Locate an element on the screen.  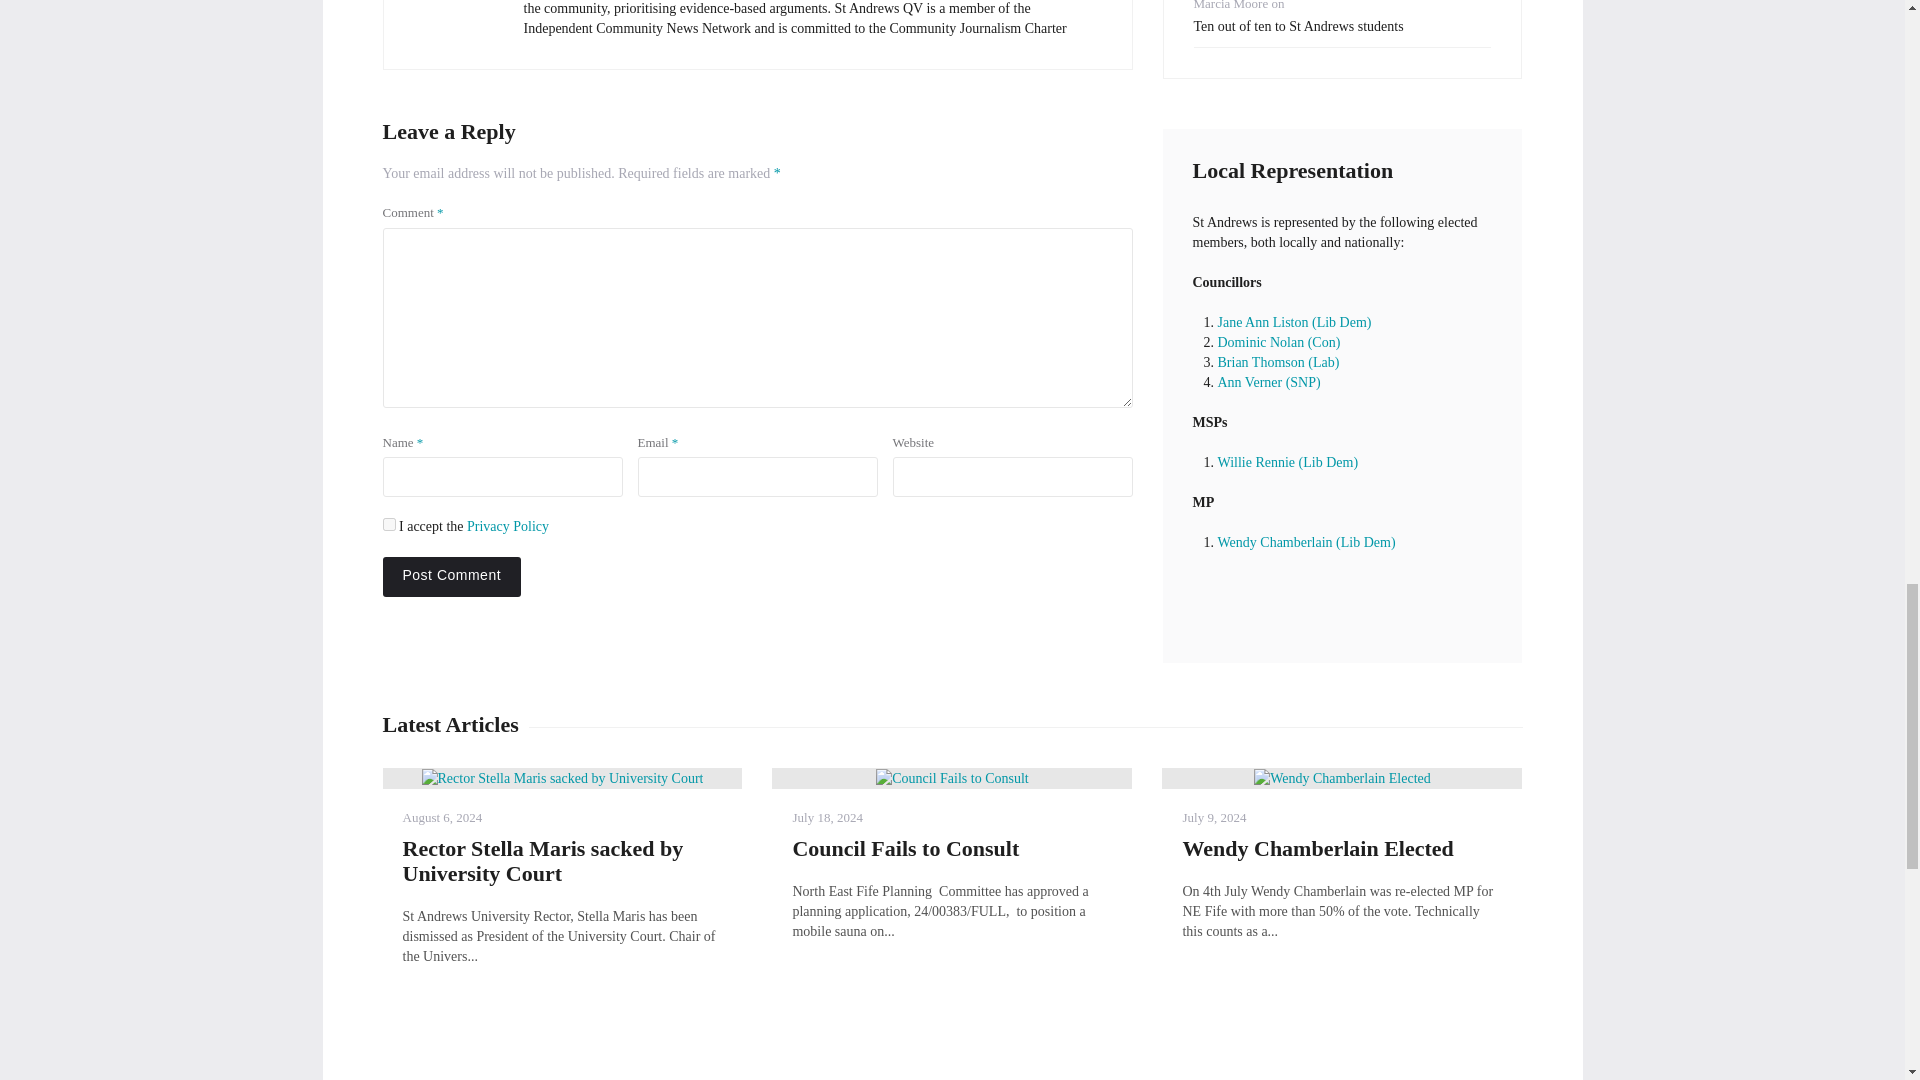
Privacy Policy is located at coordinates (508, 526).